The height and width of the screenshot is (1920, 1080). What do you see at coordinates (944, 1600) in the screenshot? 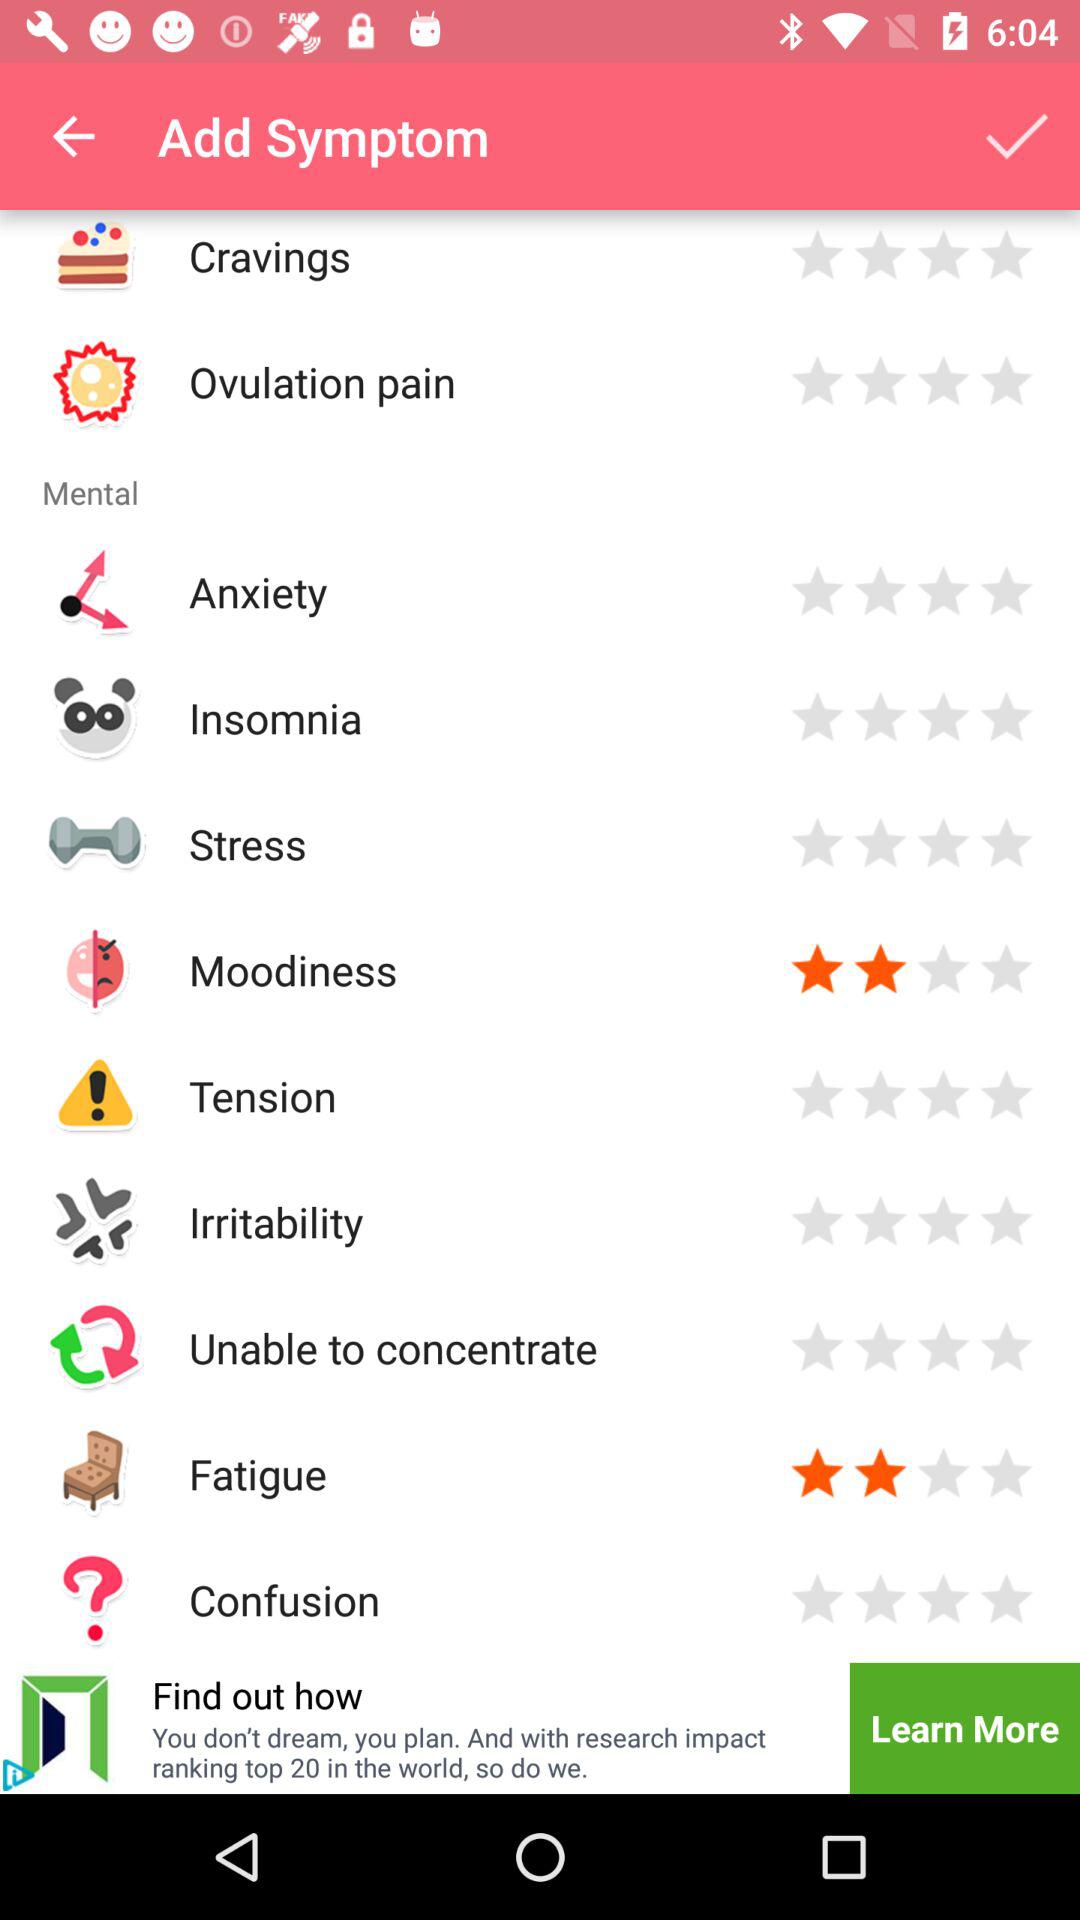
I see `rate 3 stars` at bounding box center [944, 1600].